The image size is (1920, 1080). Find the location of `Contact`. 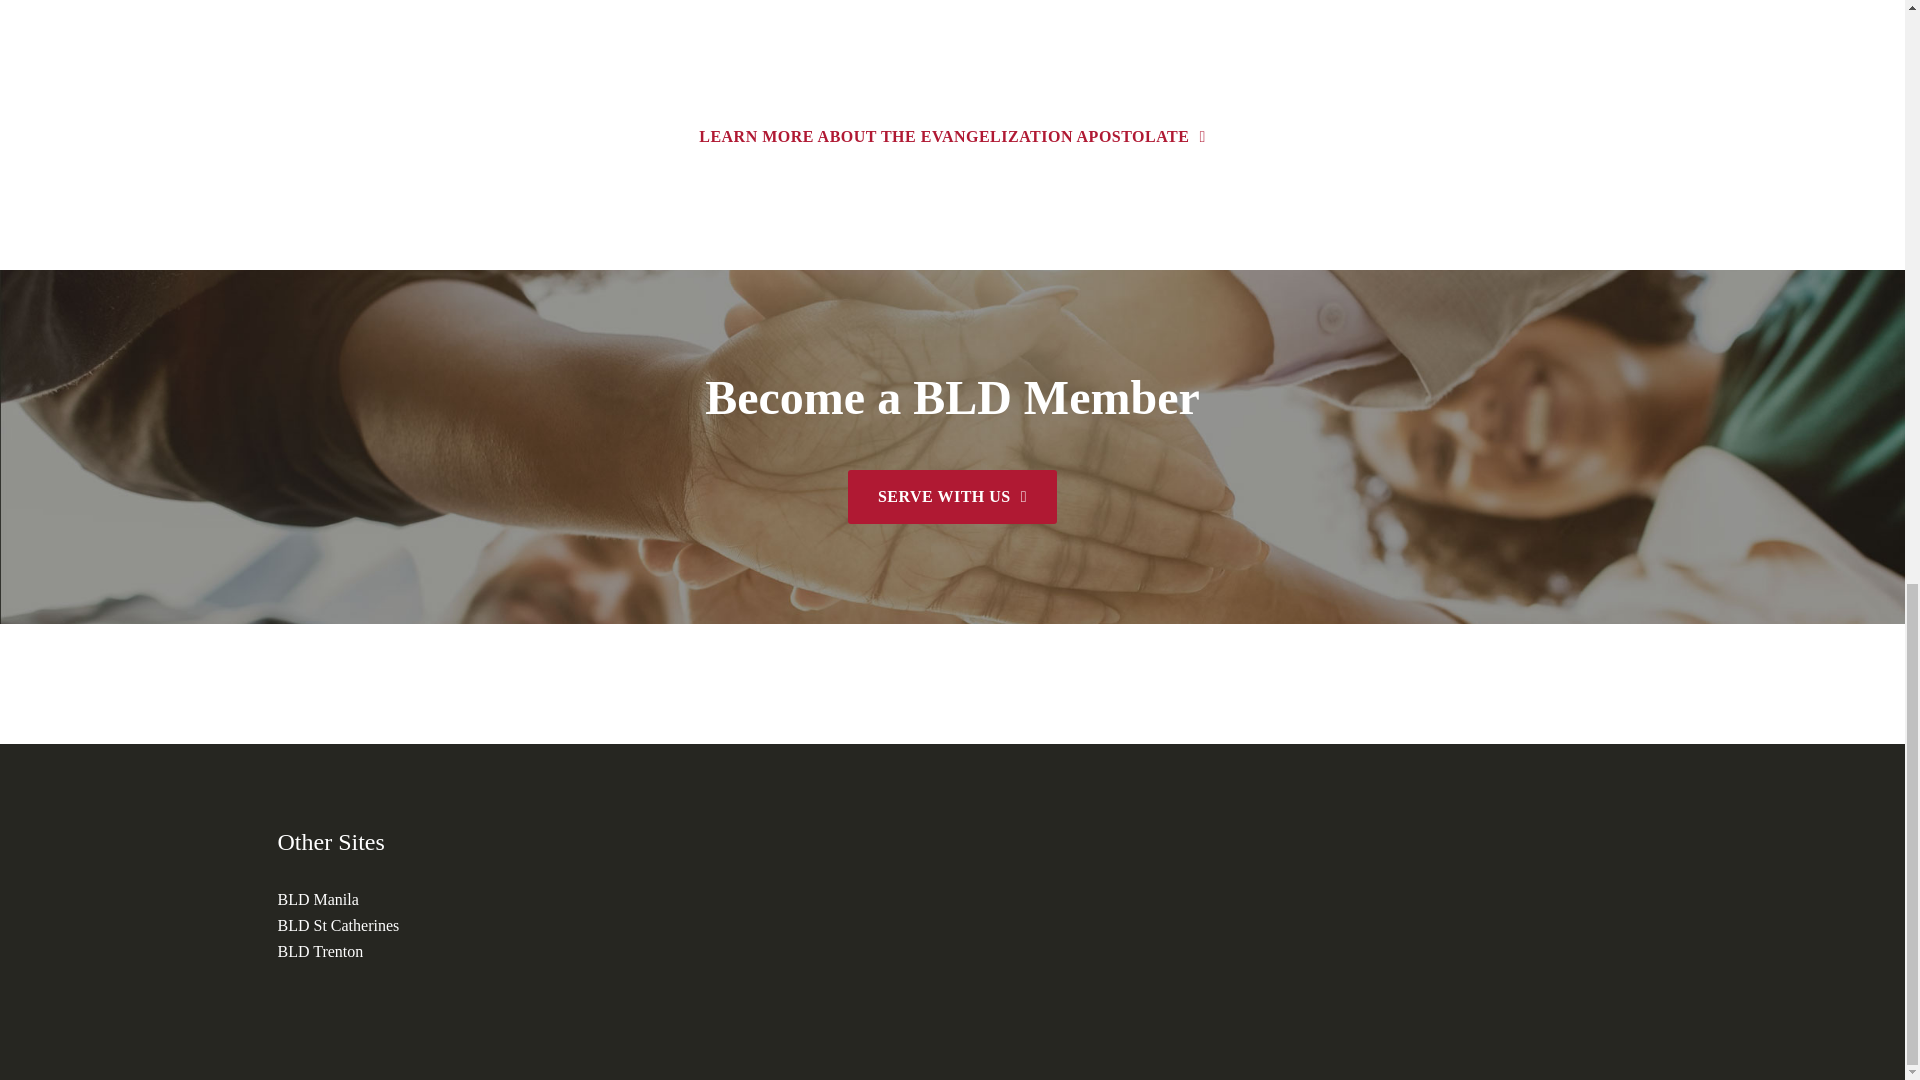

Contact is located at coordinates (952, 137).